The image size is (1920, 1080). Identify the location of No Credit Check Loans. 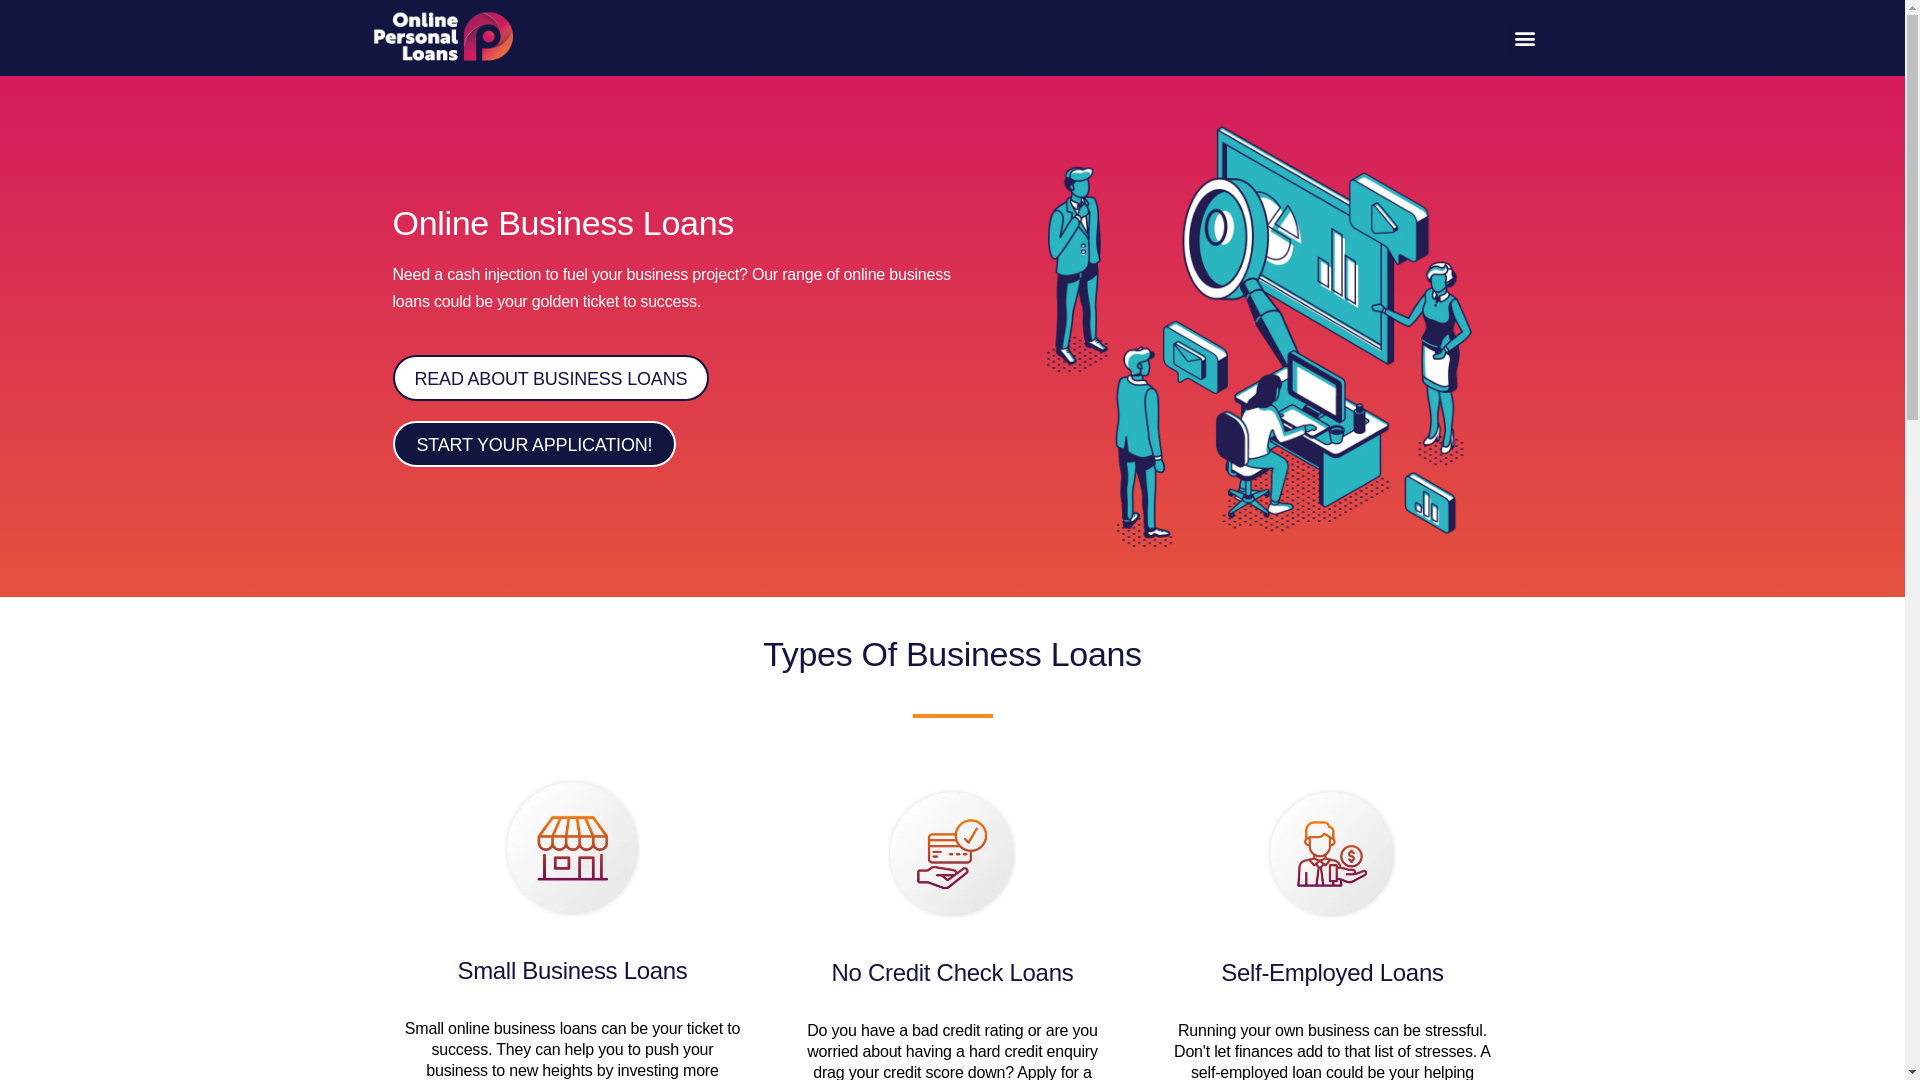
(953, 972).